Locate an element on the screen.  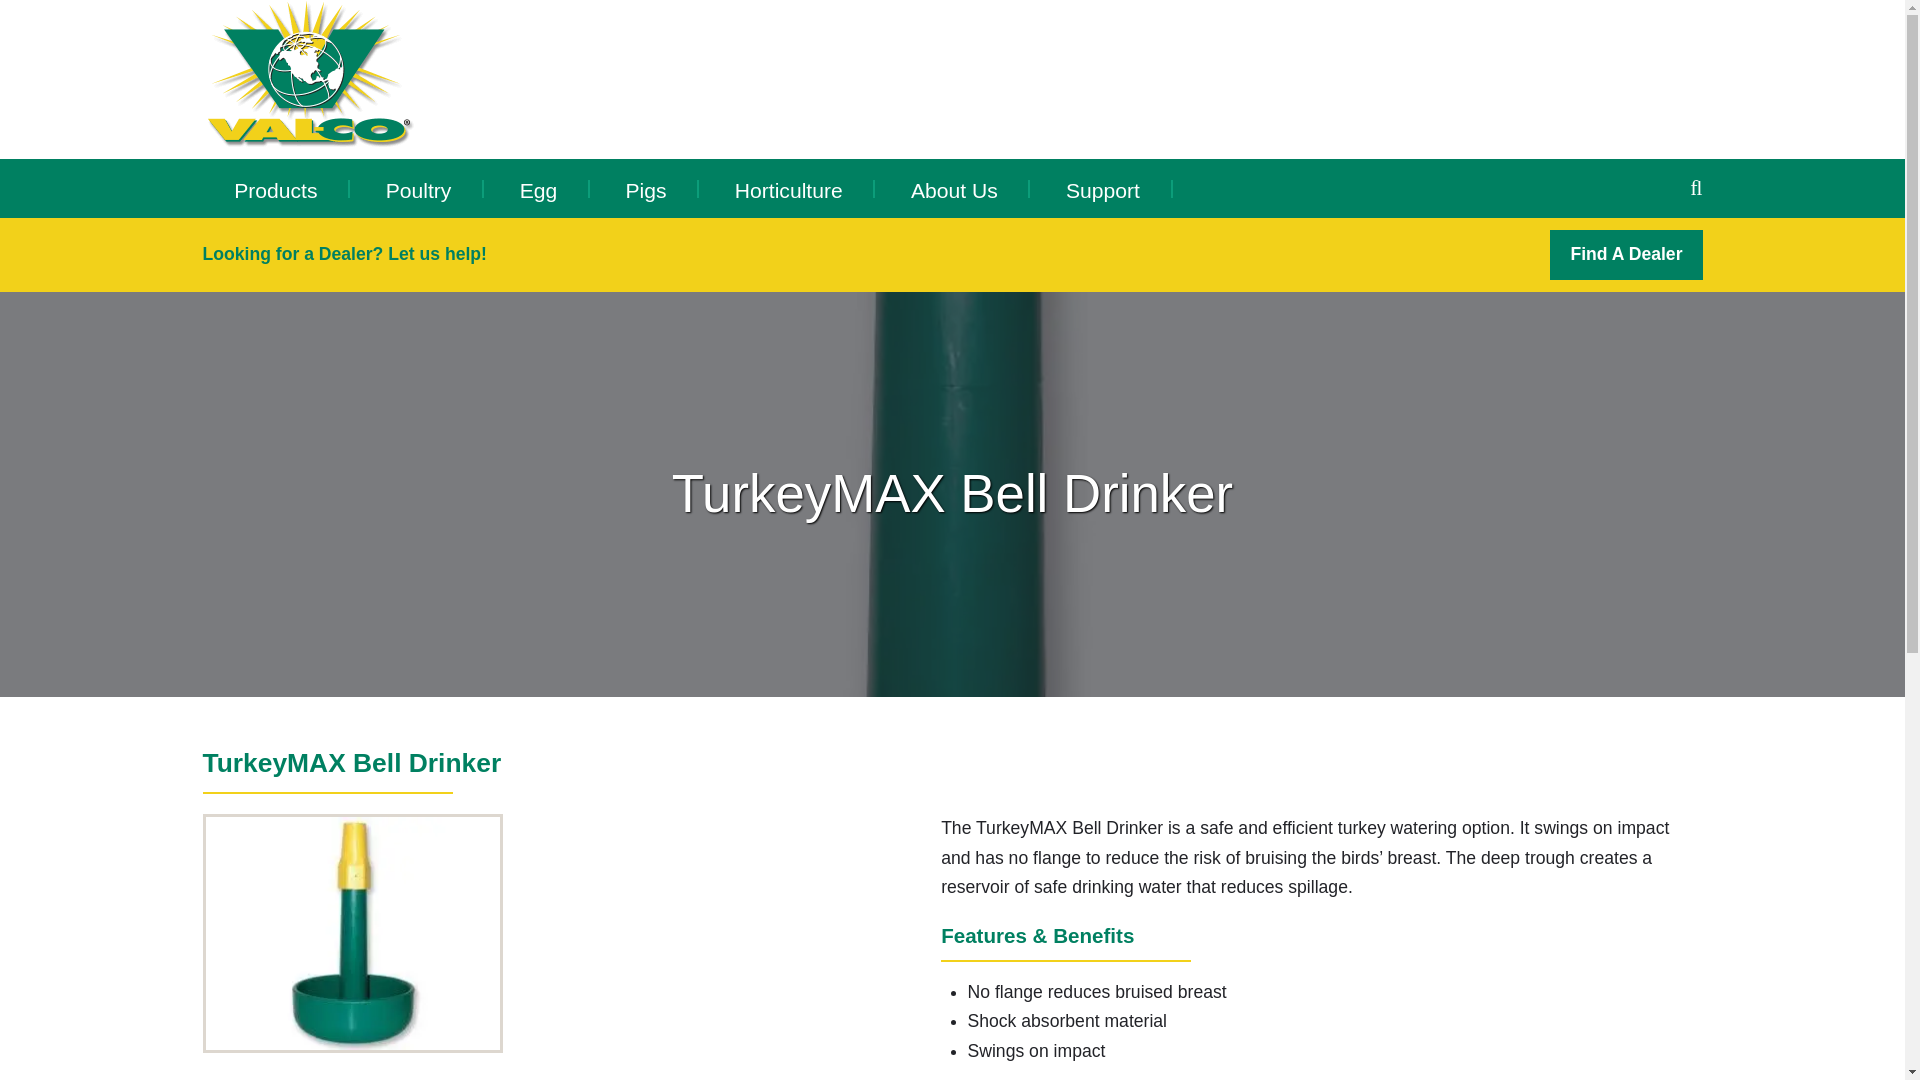
Repair Parts is located at coordinates (1134, 234).